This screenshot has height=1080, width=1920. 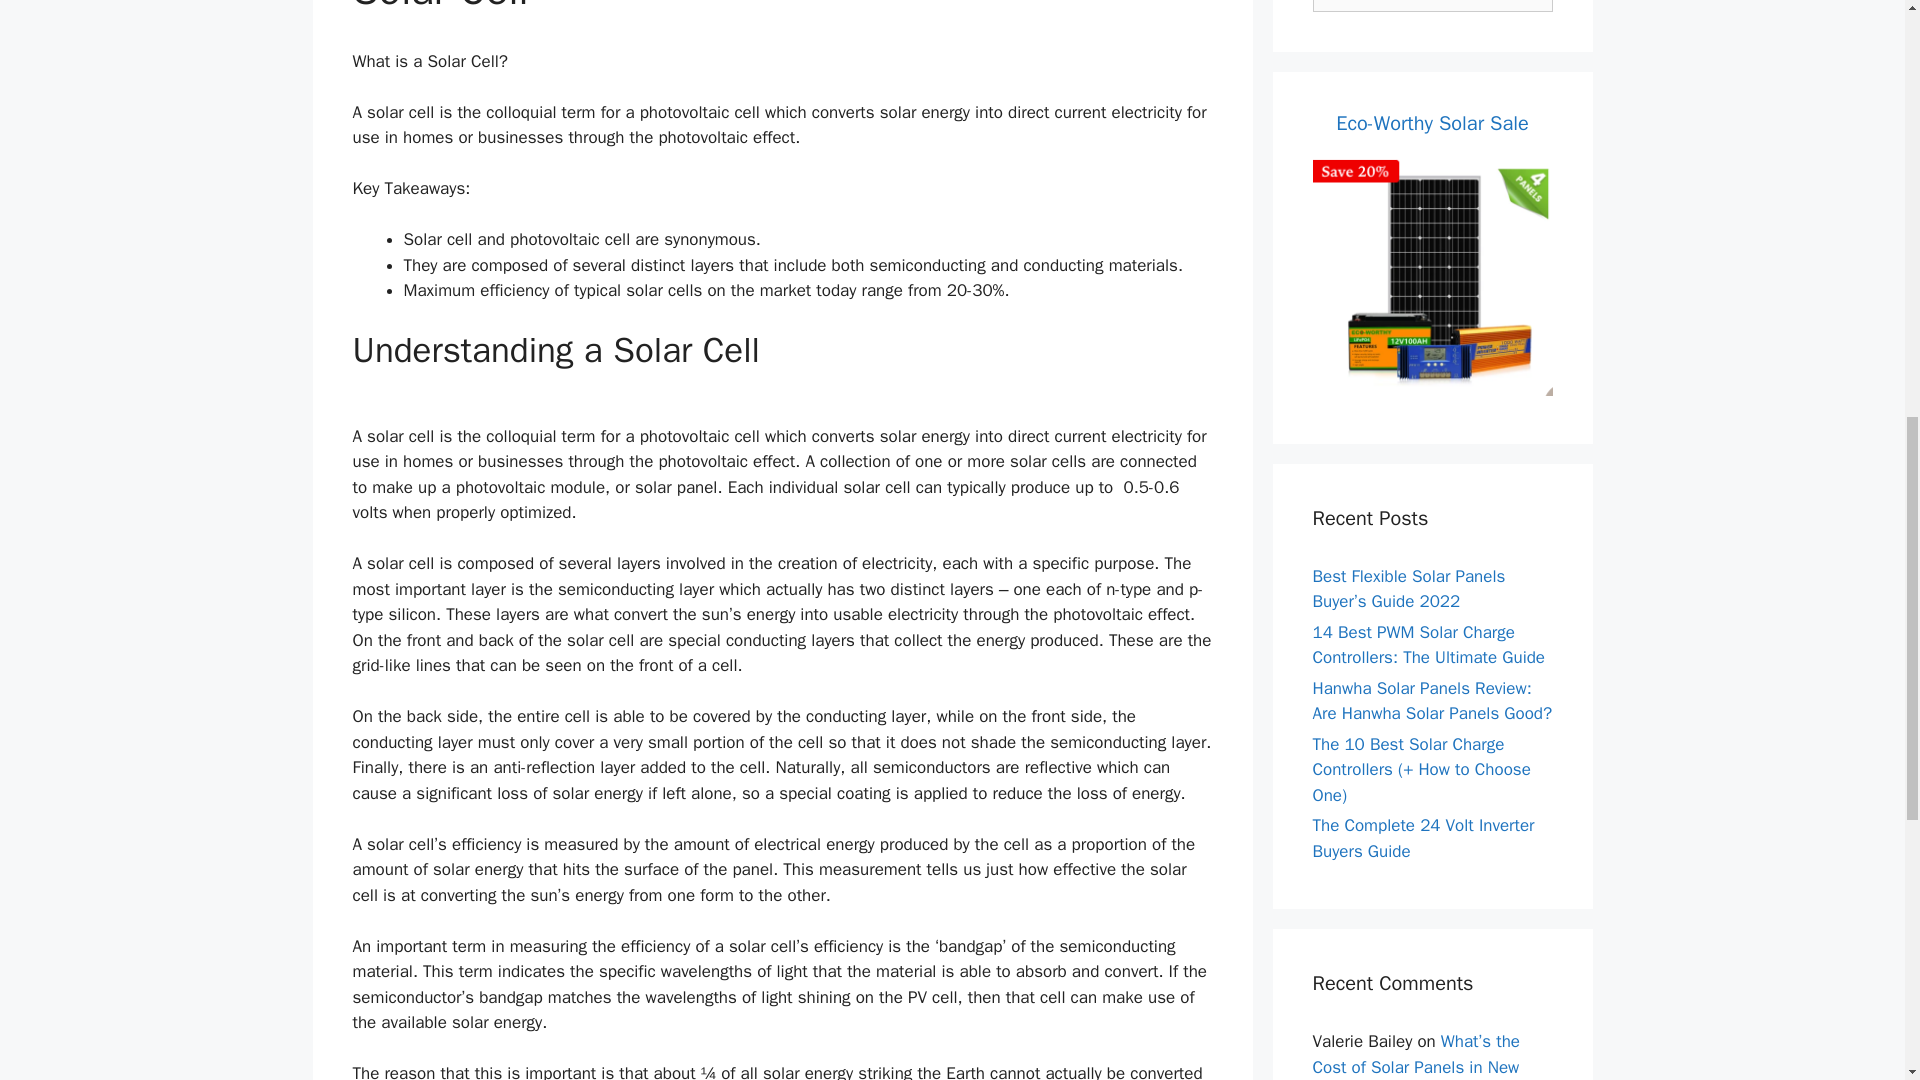 What do you see at coordinates (1428, 645) in the screenshot?
I see `14 Best PWM Solar Charge Controllers: The Ultimate Guide` at bounding box center [1428, 645].